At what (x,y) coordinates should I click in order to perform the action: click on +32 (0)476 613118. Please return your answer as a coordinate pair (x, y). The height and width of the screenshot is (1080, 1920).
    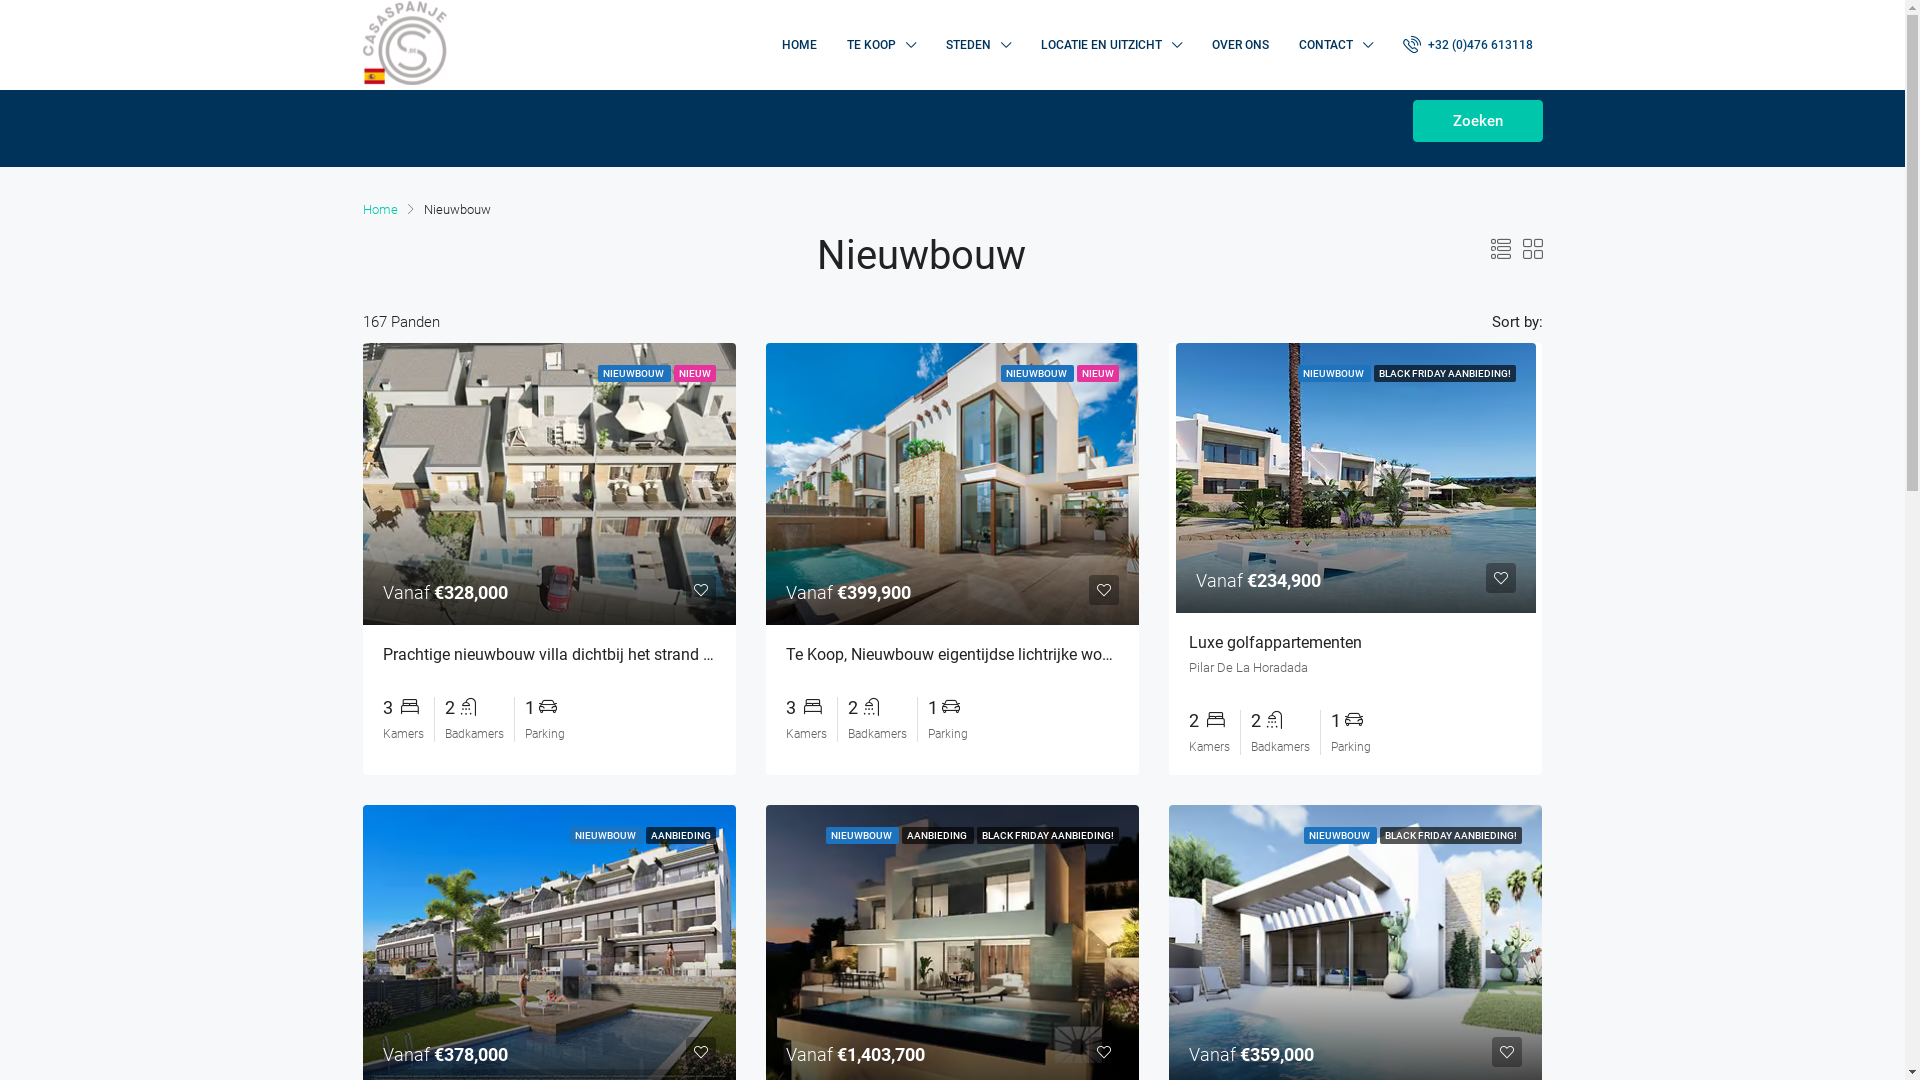
    Looking at the image, I should click on (1472, 45).